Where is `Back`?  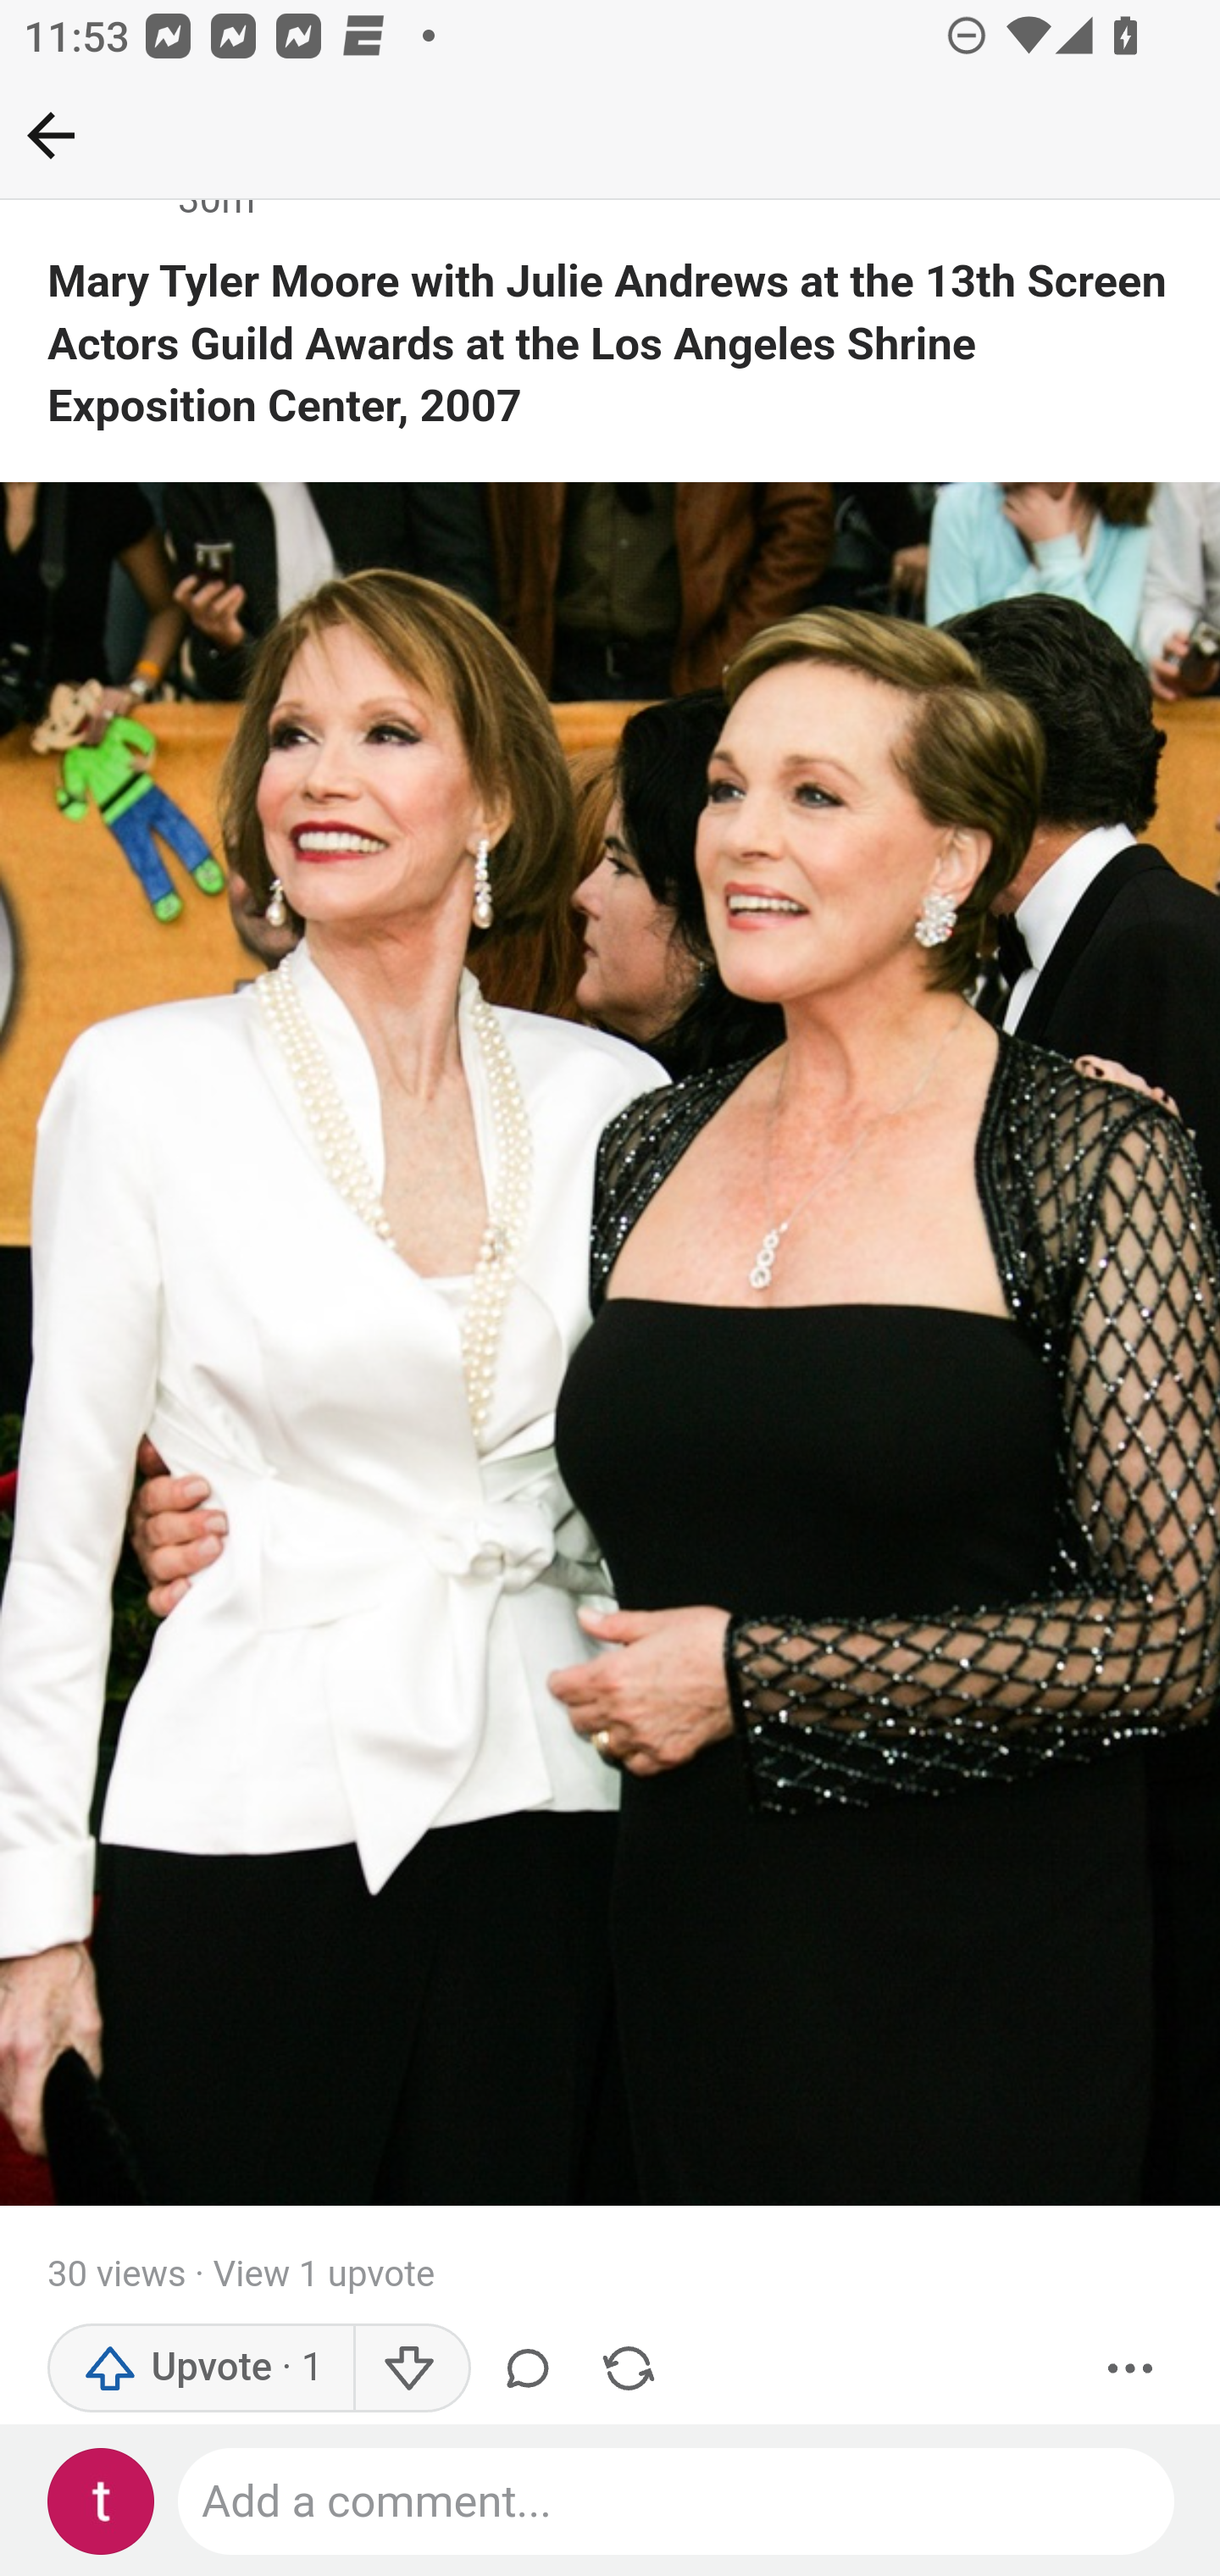
Back is located at coordinates (51, 135).